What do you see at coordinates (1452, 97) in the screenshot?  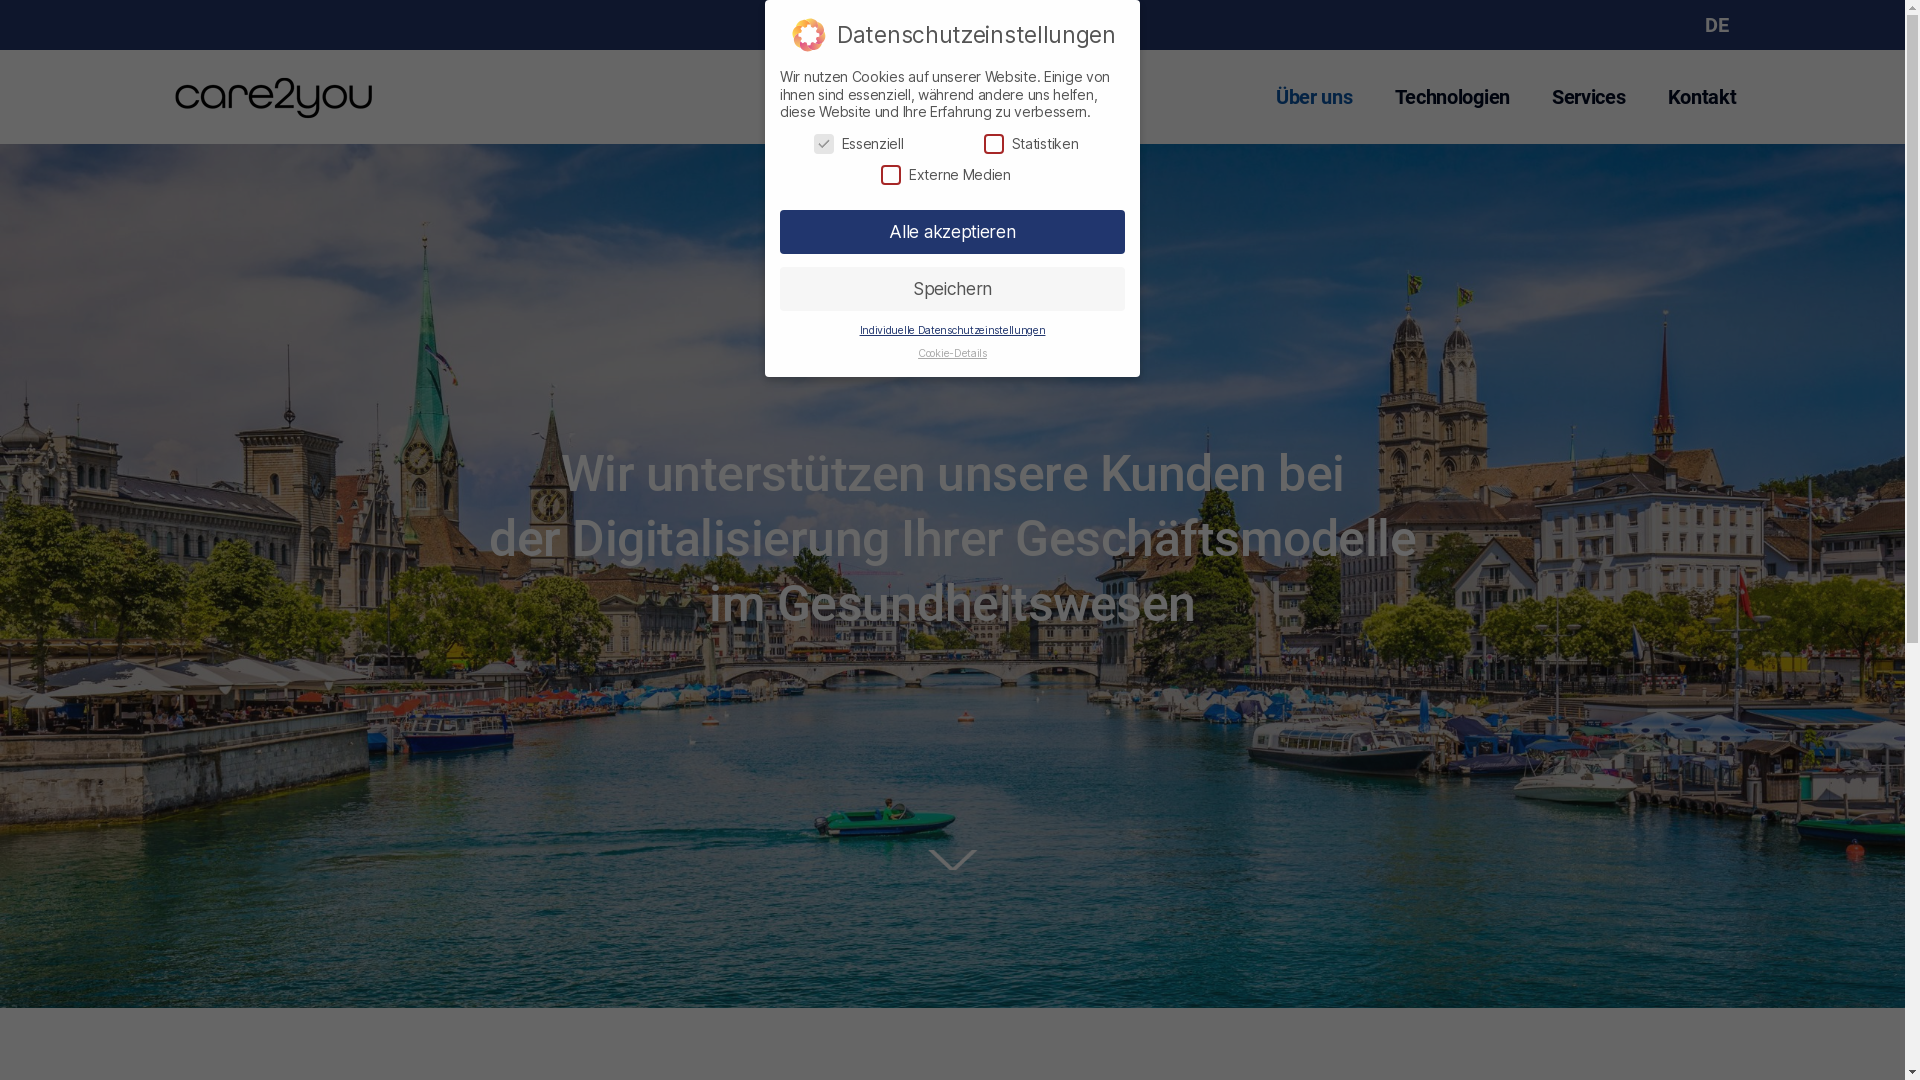 I see `Technologien` at bounding box center [1452, 97].